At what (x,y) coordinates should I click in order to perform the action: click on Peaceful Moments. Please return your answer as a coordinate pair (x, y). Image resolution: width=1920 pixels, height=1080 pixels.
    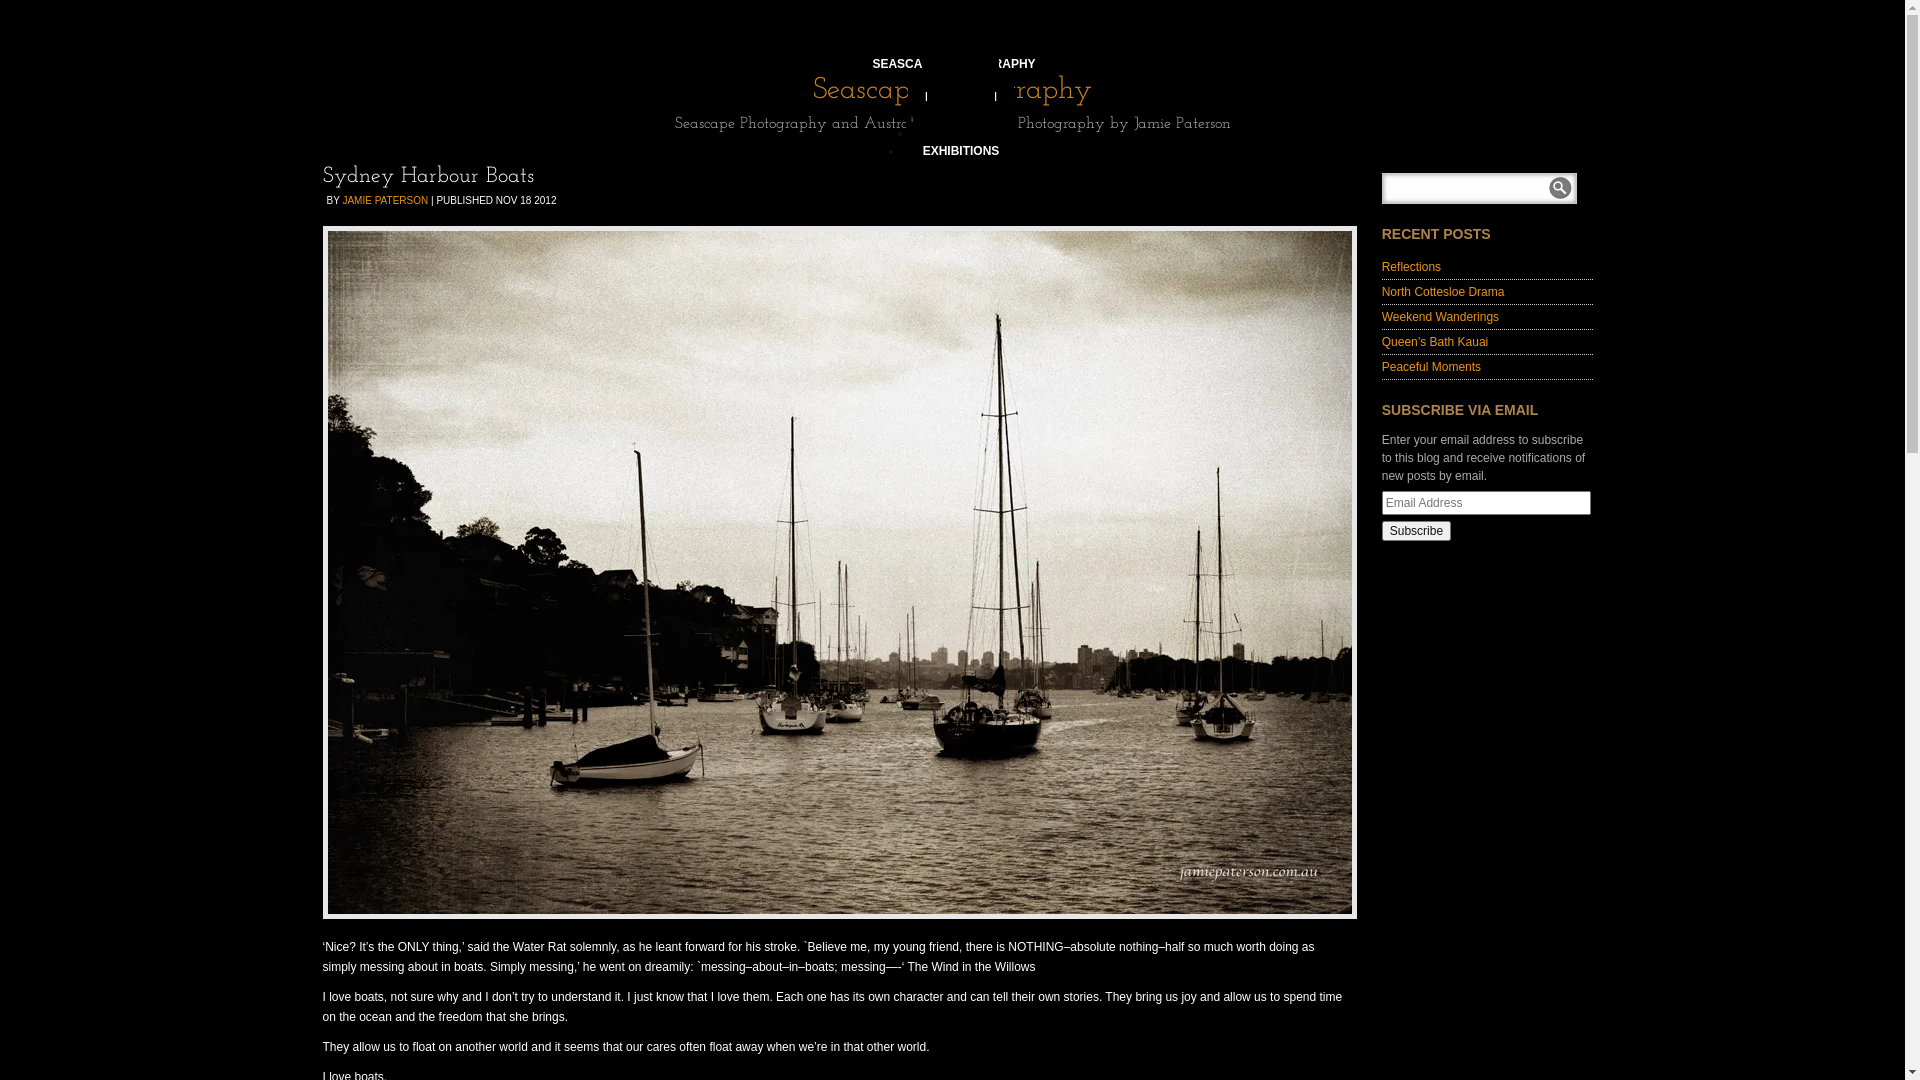
    Looking at the image, I should click on (1432, 366).